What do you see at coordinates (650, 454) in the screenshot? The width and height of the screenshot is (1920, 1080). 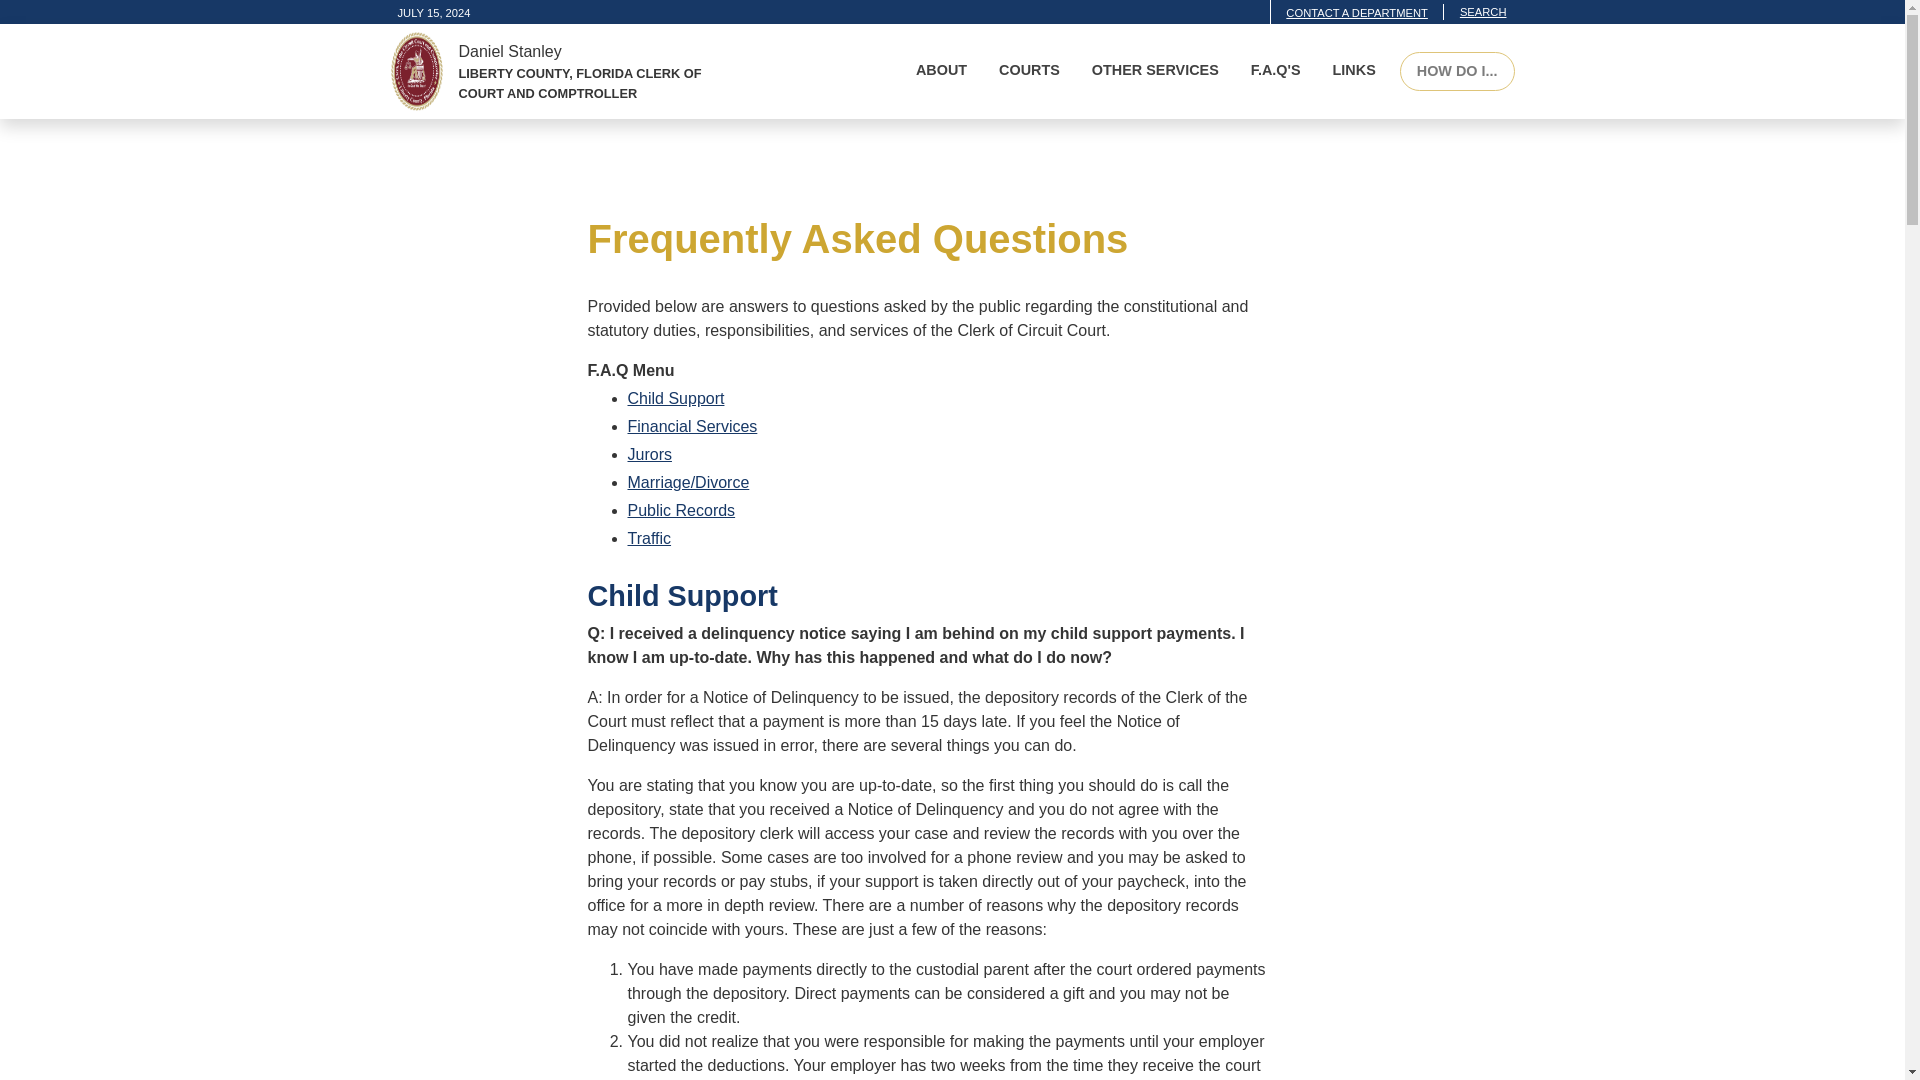 I see `Jurors` at bounding box center [650, 454].